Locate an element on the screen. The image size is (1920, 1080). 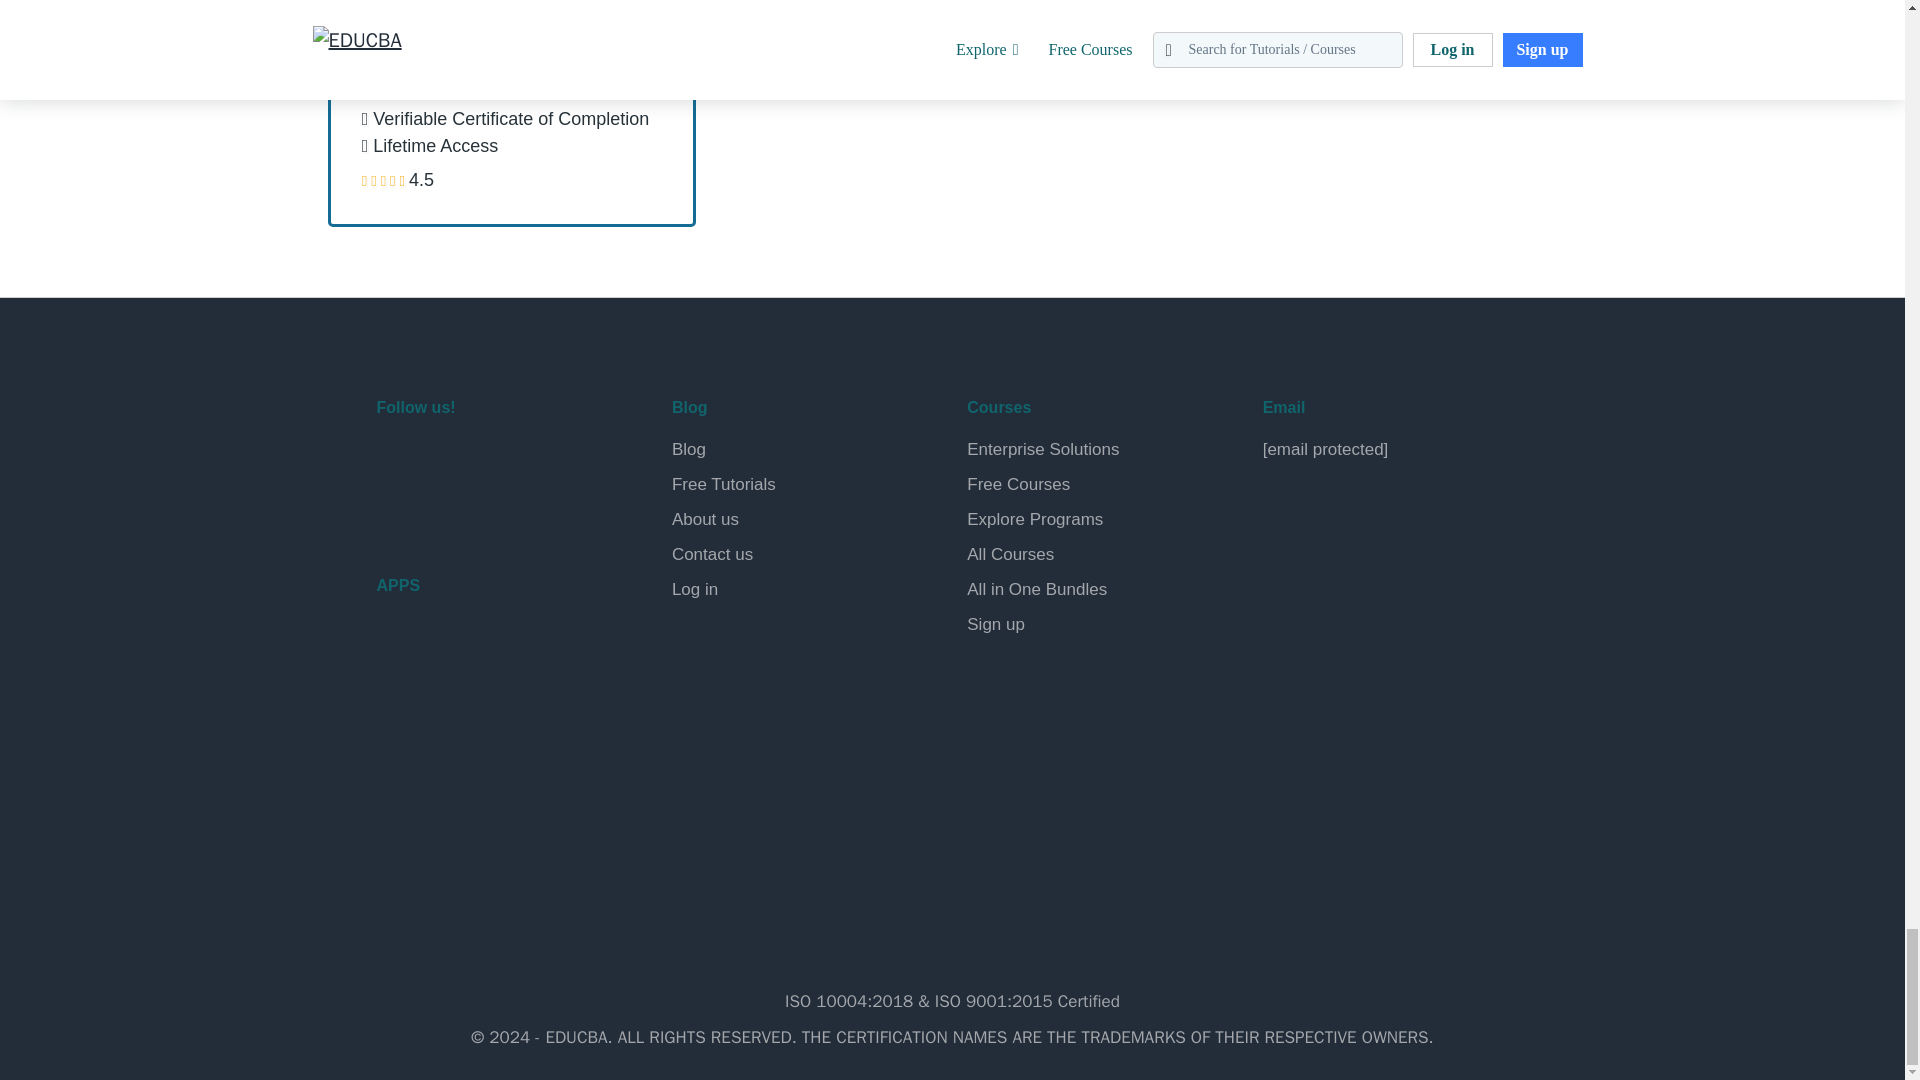
EDUCBA LinkedIN is located at coordinates (490, 460).